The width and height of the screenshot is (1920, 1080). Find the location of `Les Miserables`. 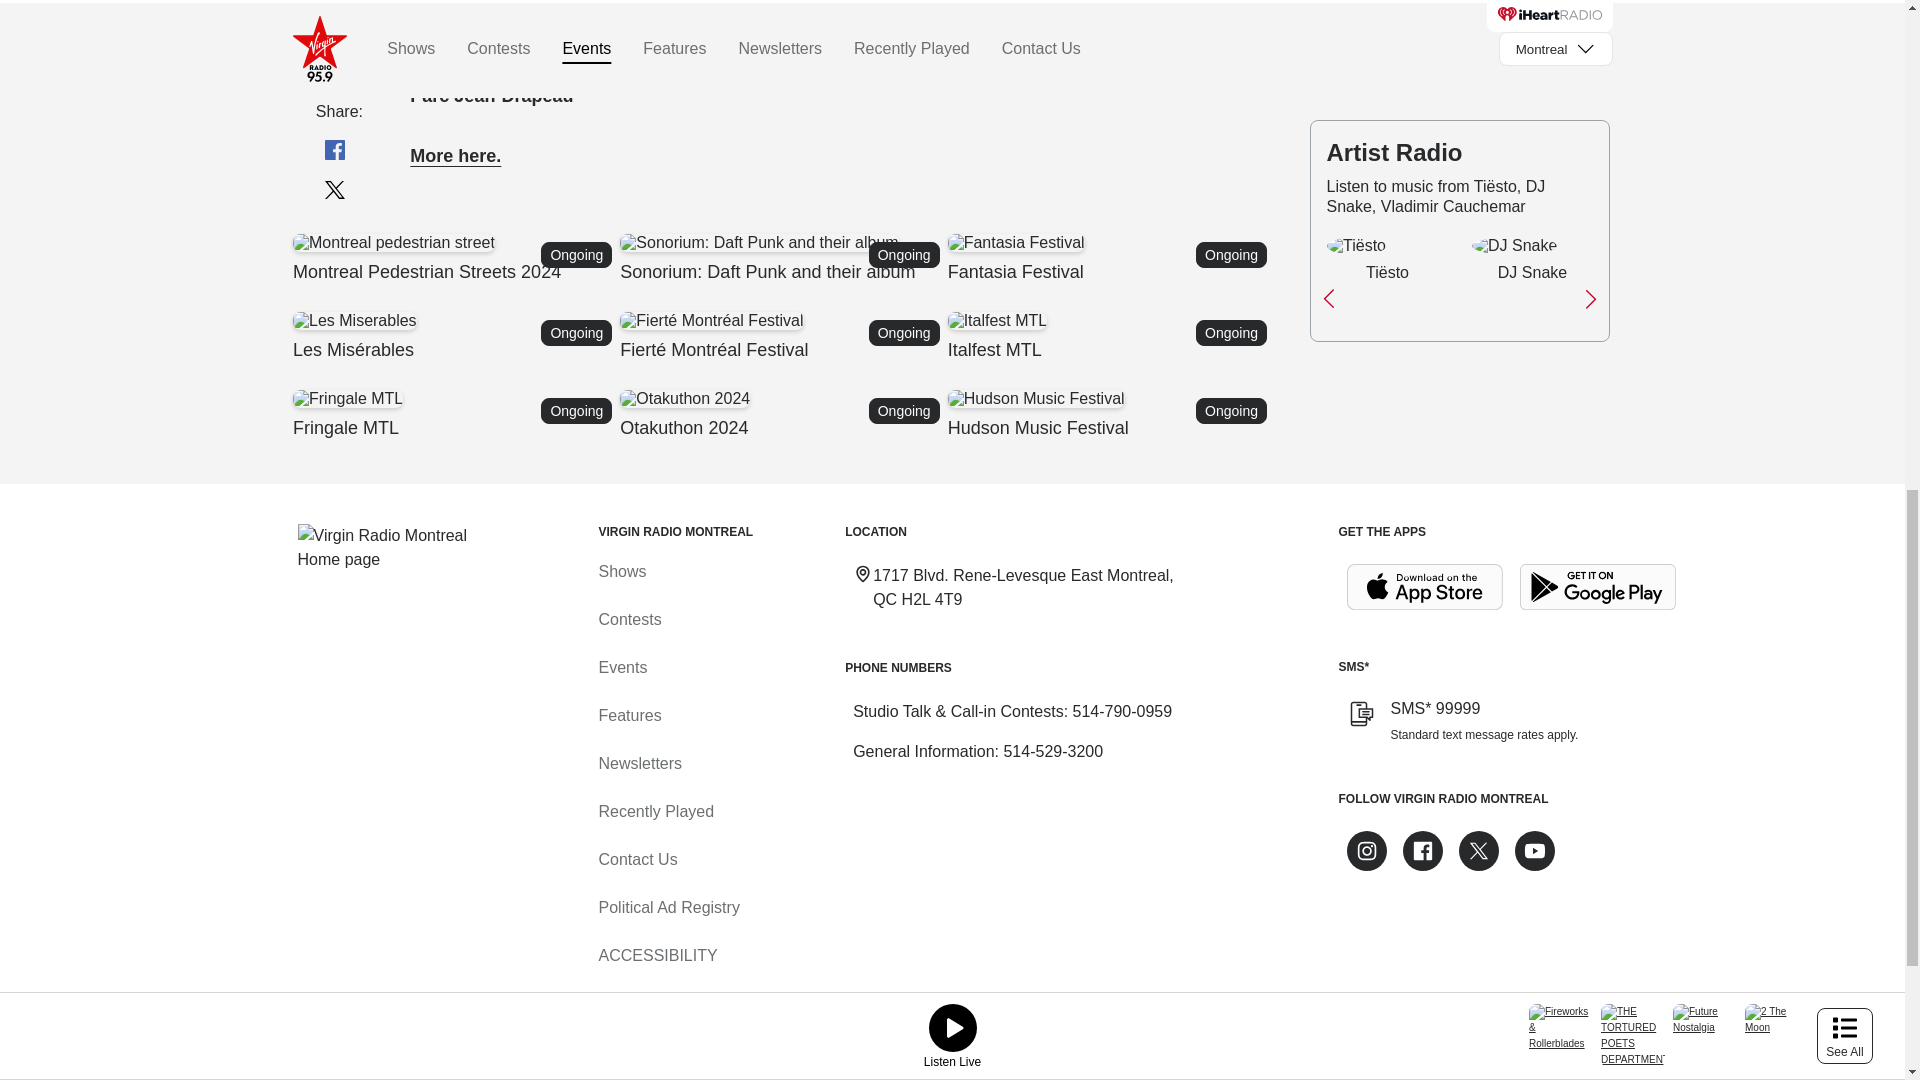

Les Miserables is located at coordinates (1110, 259).